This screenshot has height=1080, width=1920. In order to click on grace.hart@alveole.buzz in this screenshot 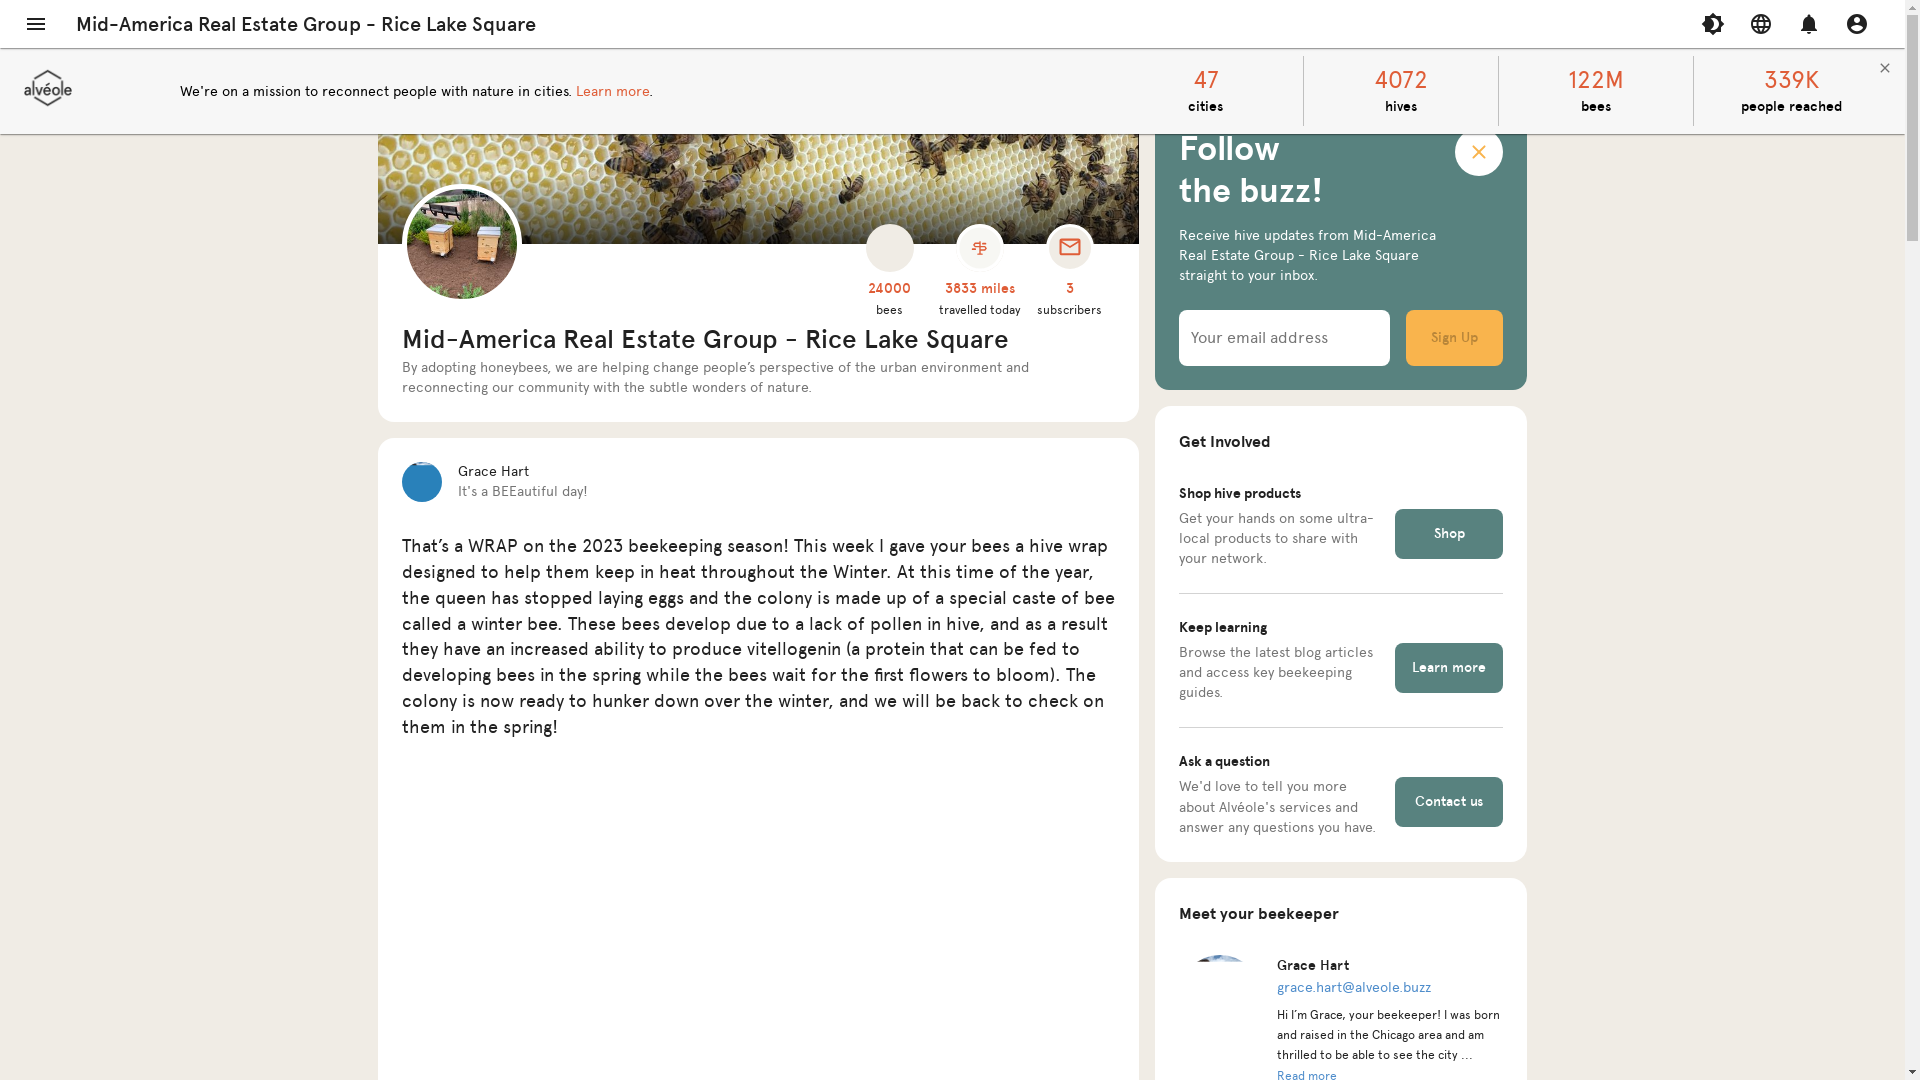, I will do `click(1354, 988)`.